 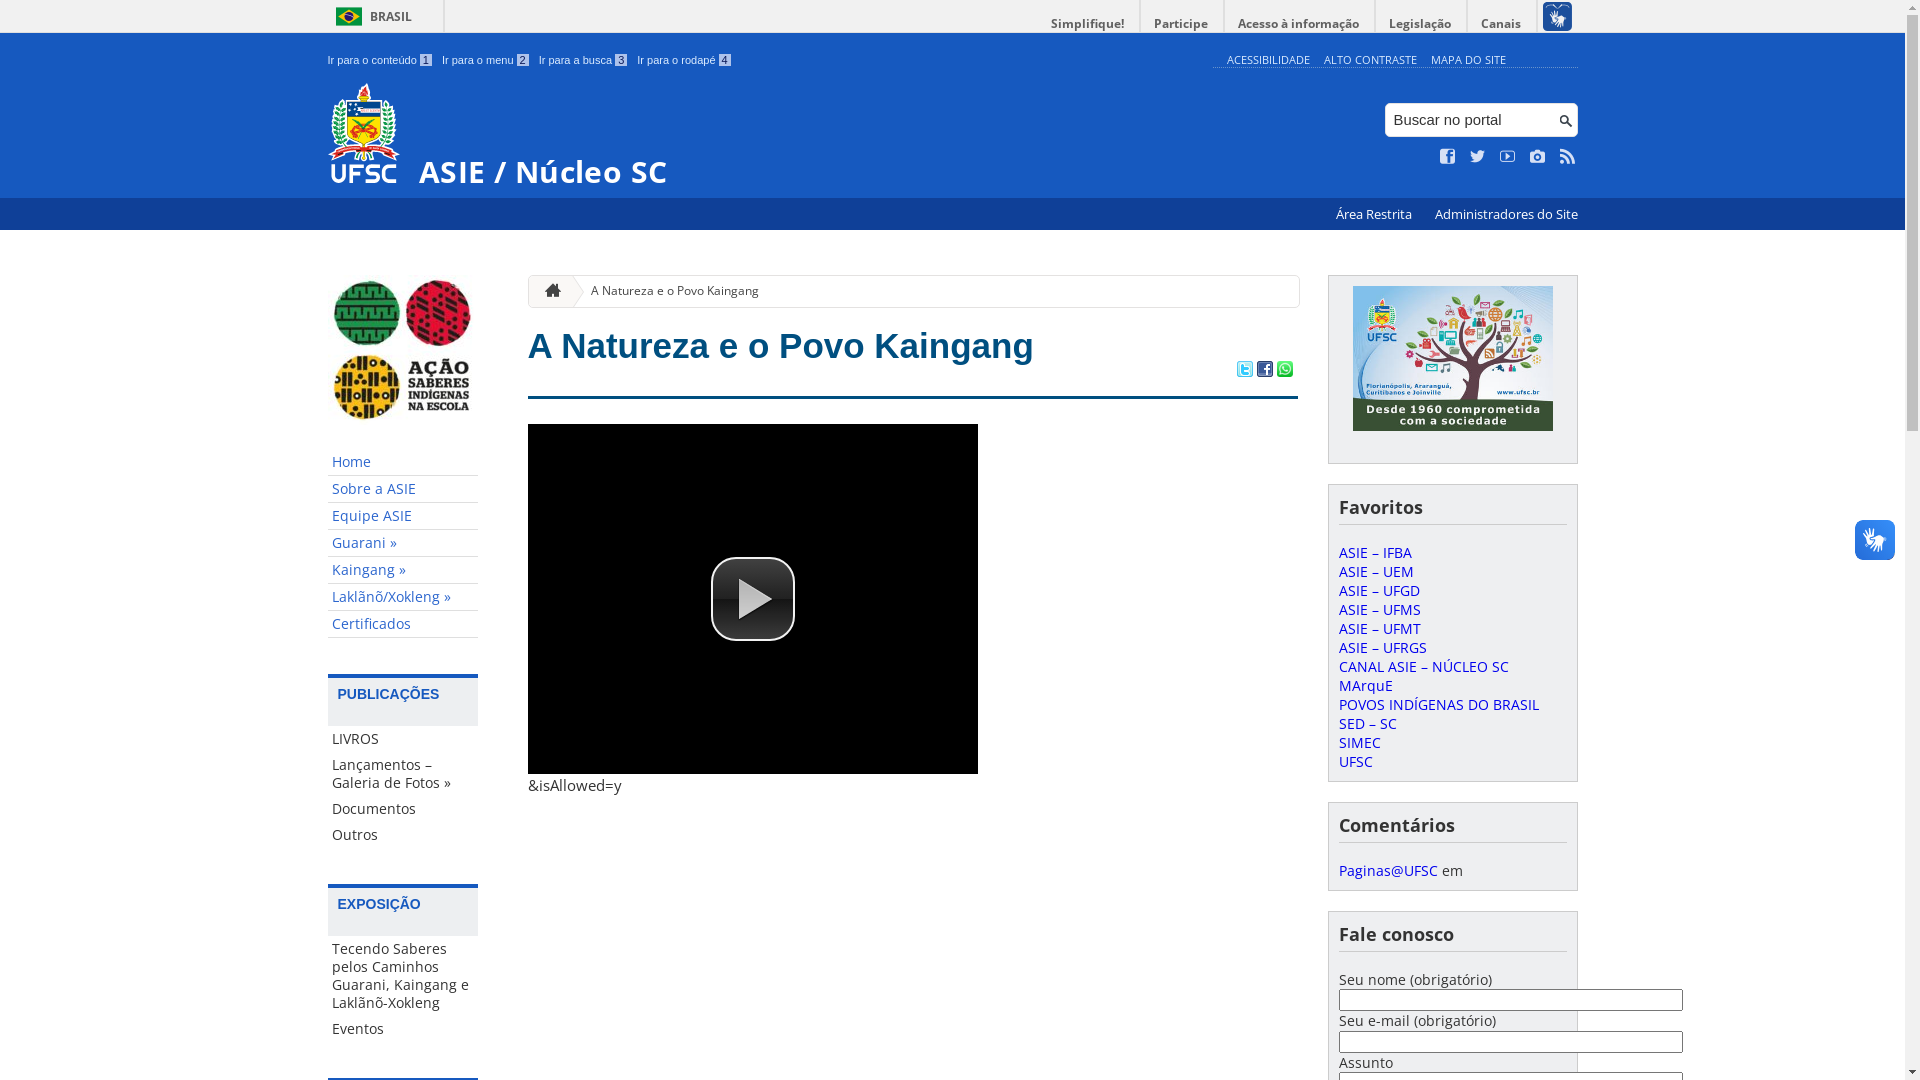 What do you see at coordinates (403, 835) in the screenshot?
I see `Outros` at bounding box center [403, 835].